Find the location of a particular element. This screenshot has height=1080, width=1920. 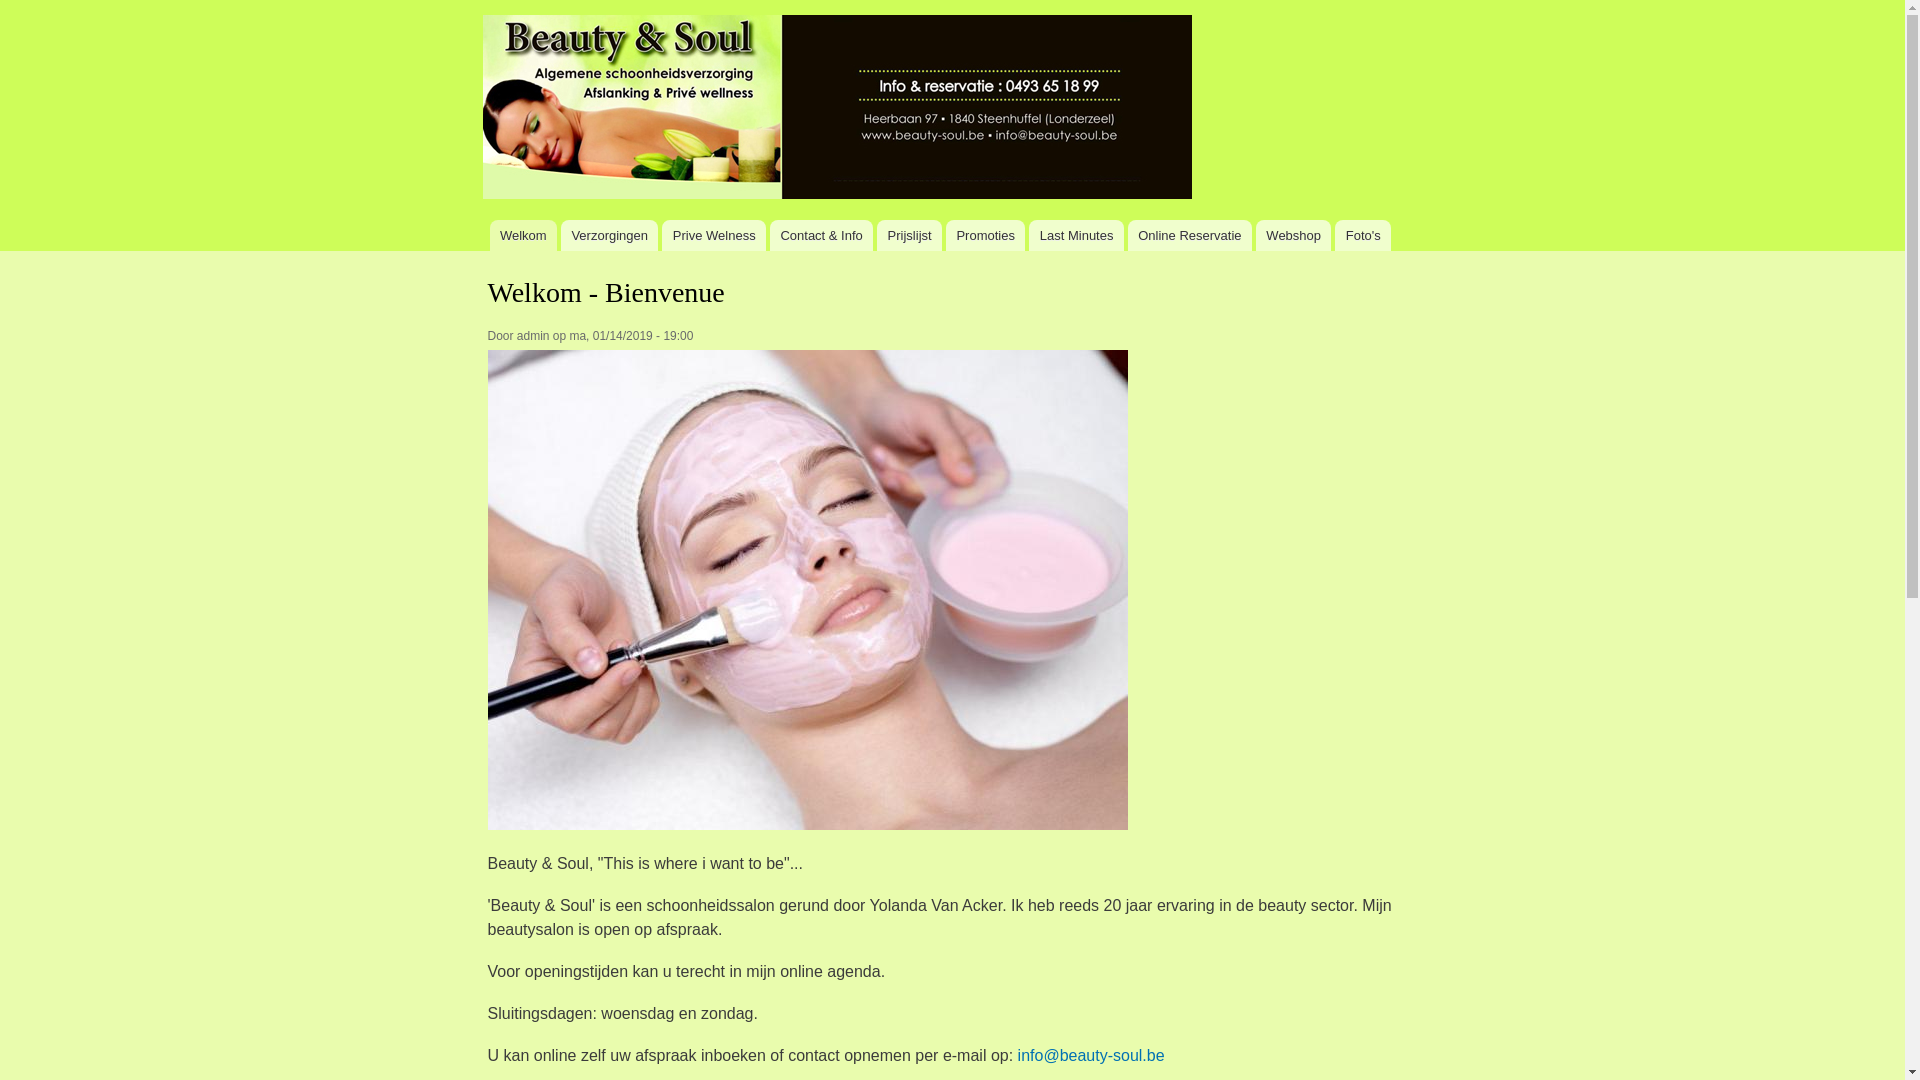

Welkom is located at coordinates (524, 236).